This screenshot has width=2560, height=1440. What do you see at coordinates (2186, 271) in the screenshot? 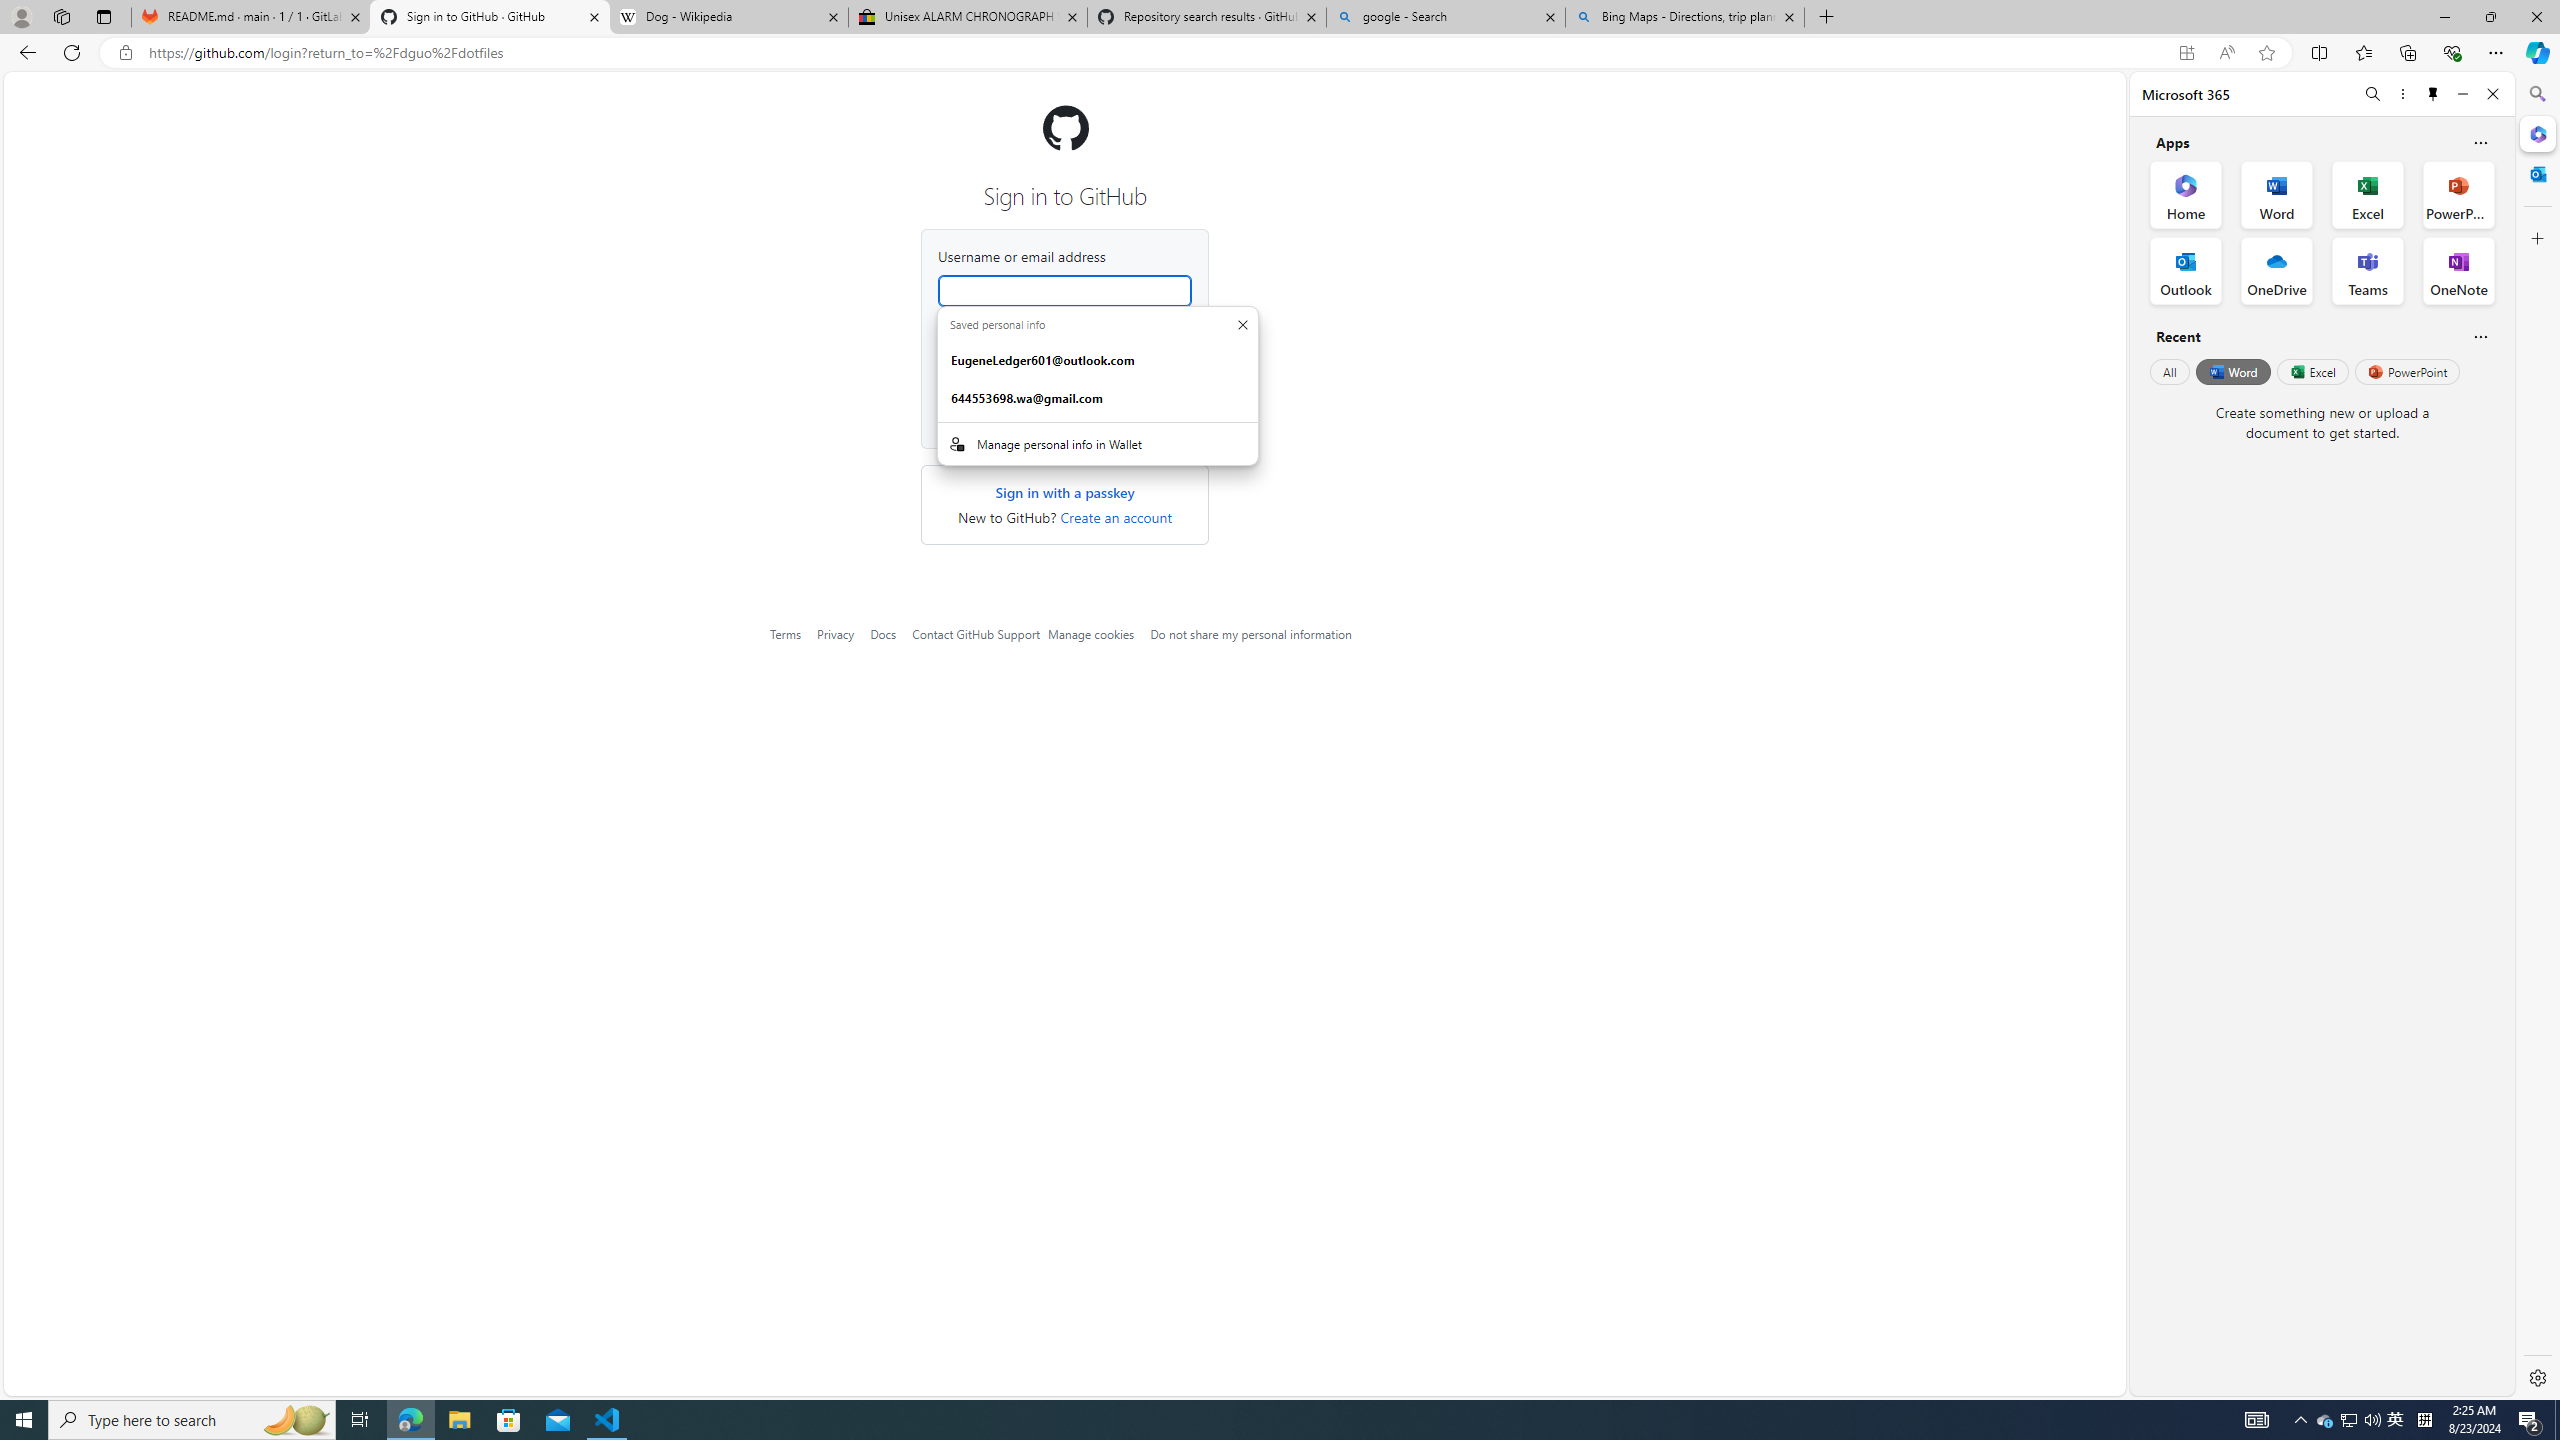
I see `Outlook Office App` at bounding box center [2186, 271].